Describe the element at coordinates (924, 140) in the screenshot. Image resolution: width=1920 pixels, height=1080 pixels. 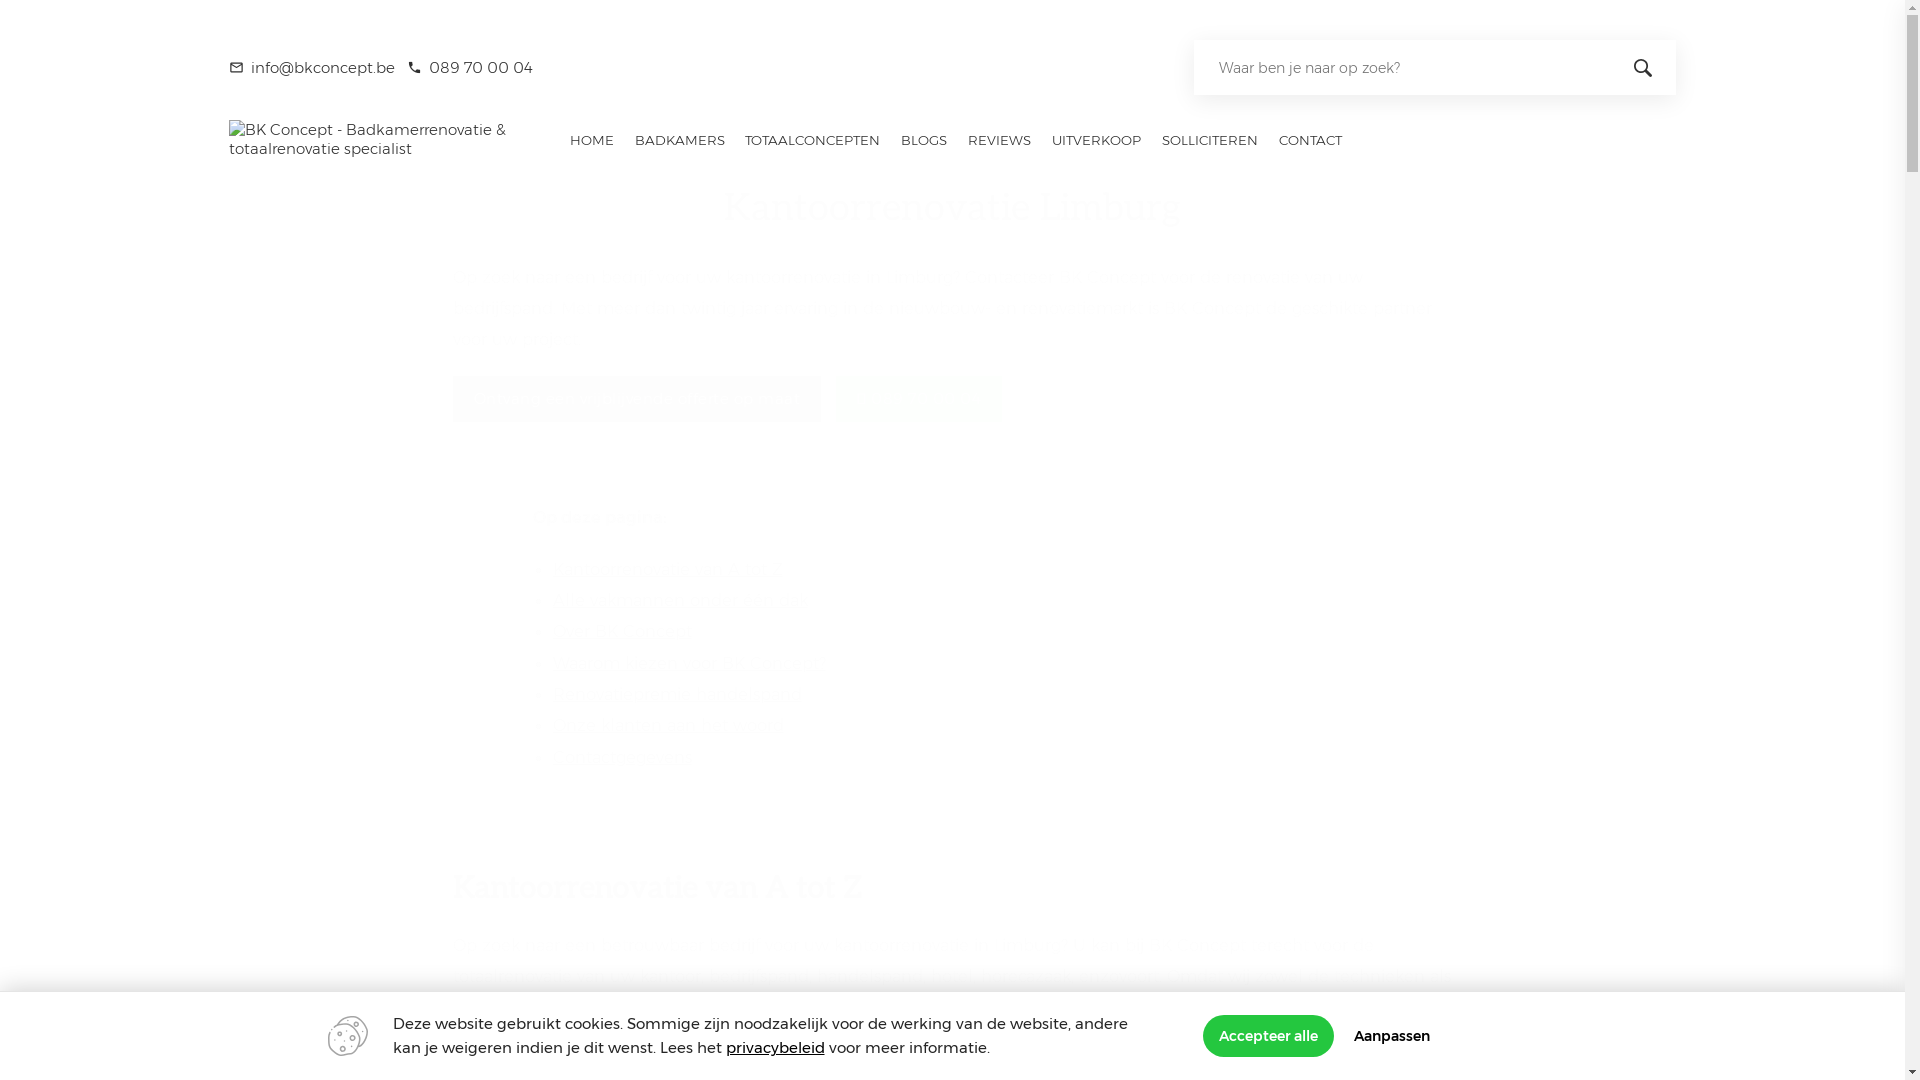
I see `BLOGS` at that location.